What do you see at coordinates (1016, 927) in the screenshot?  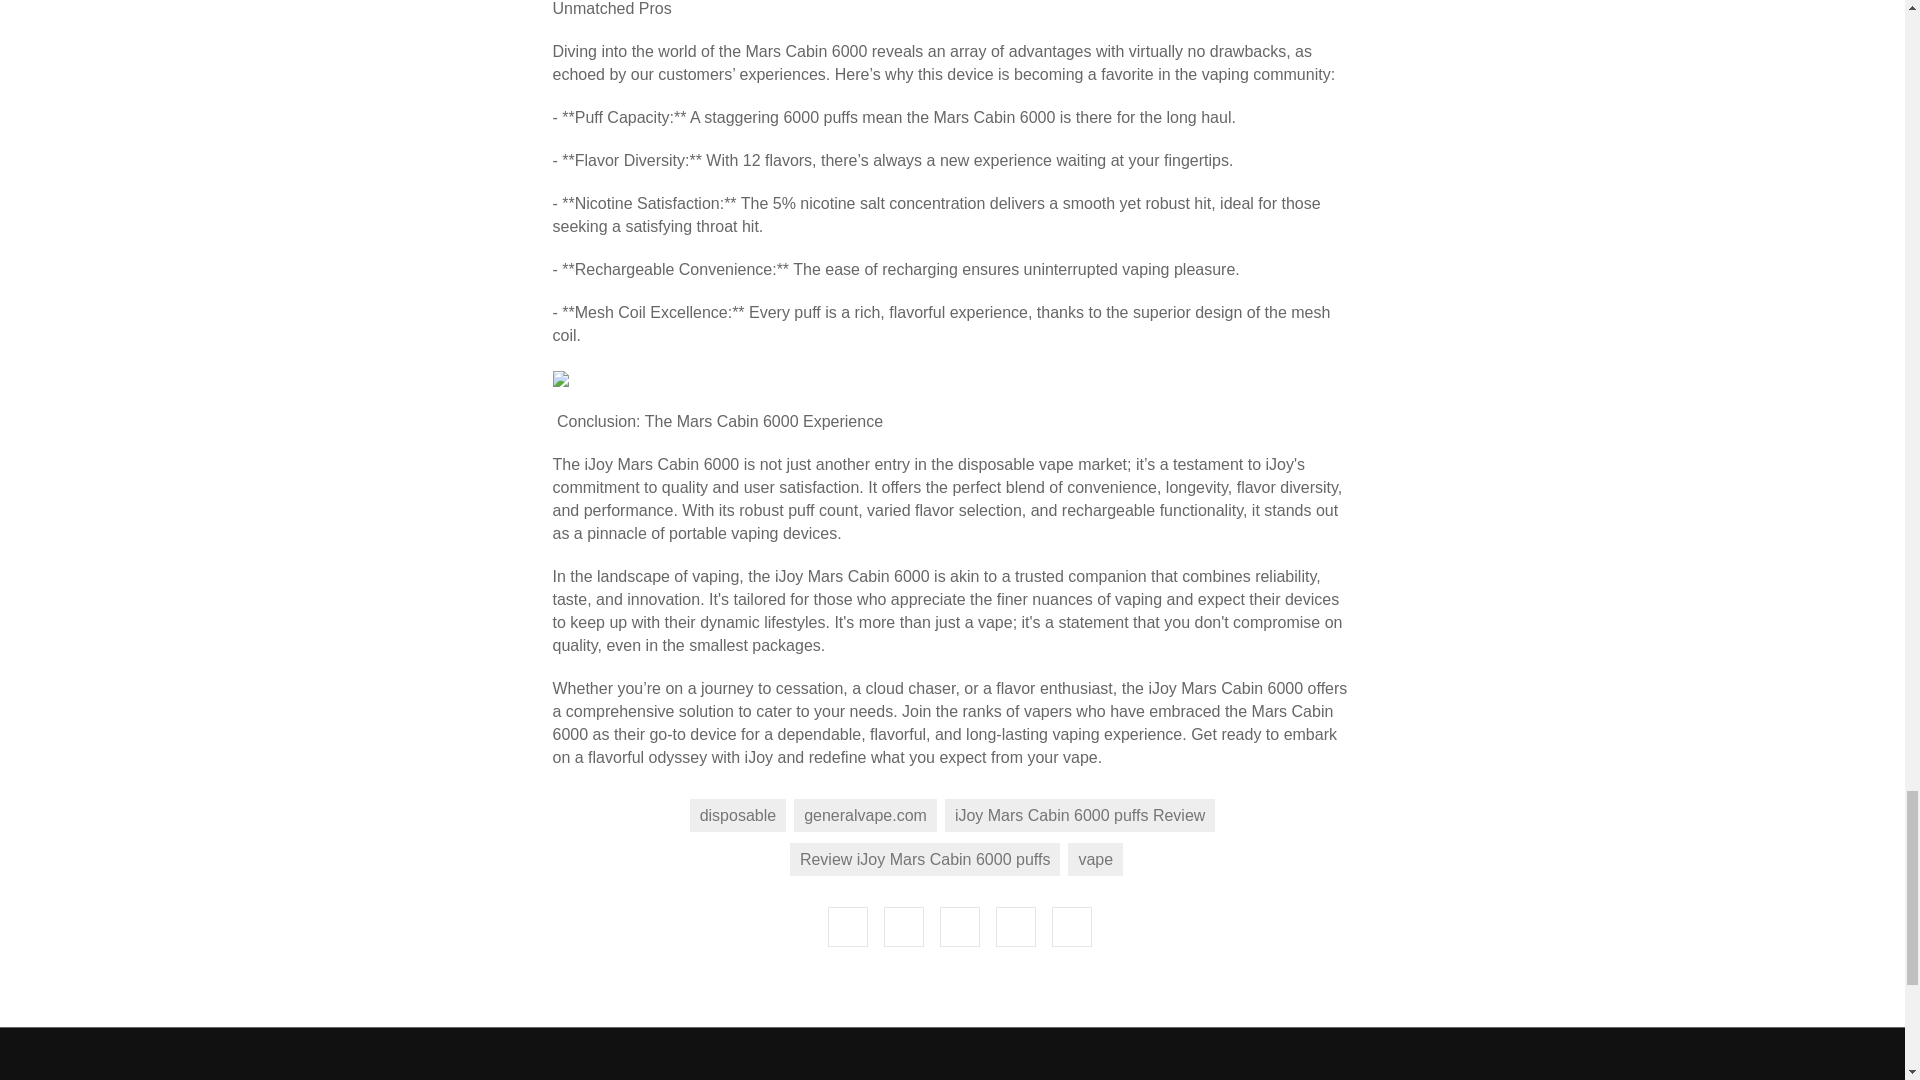 I see `Twitter` at bounding box center [1016, 927].